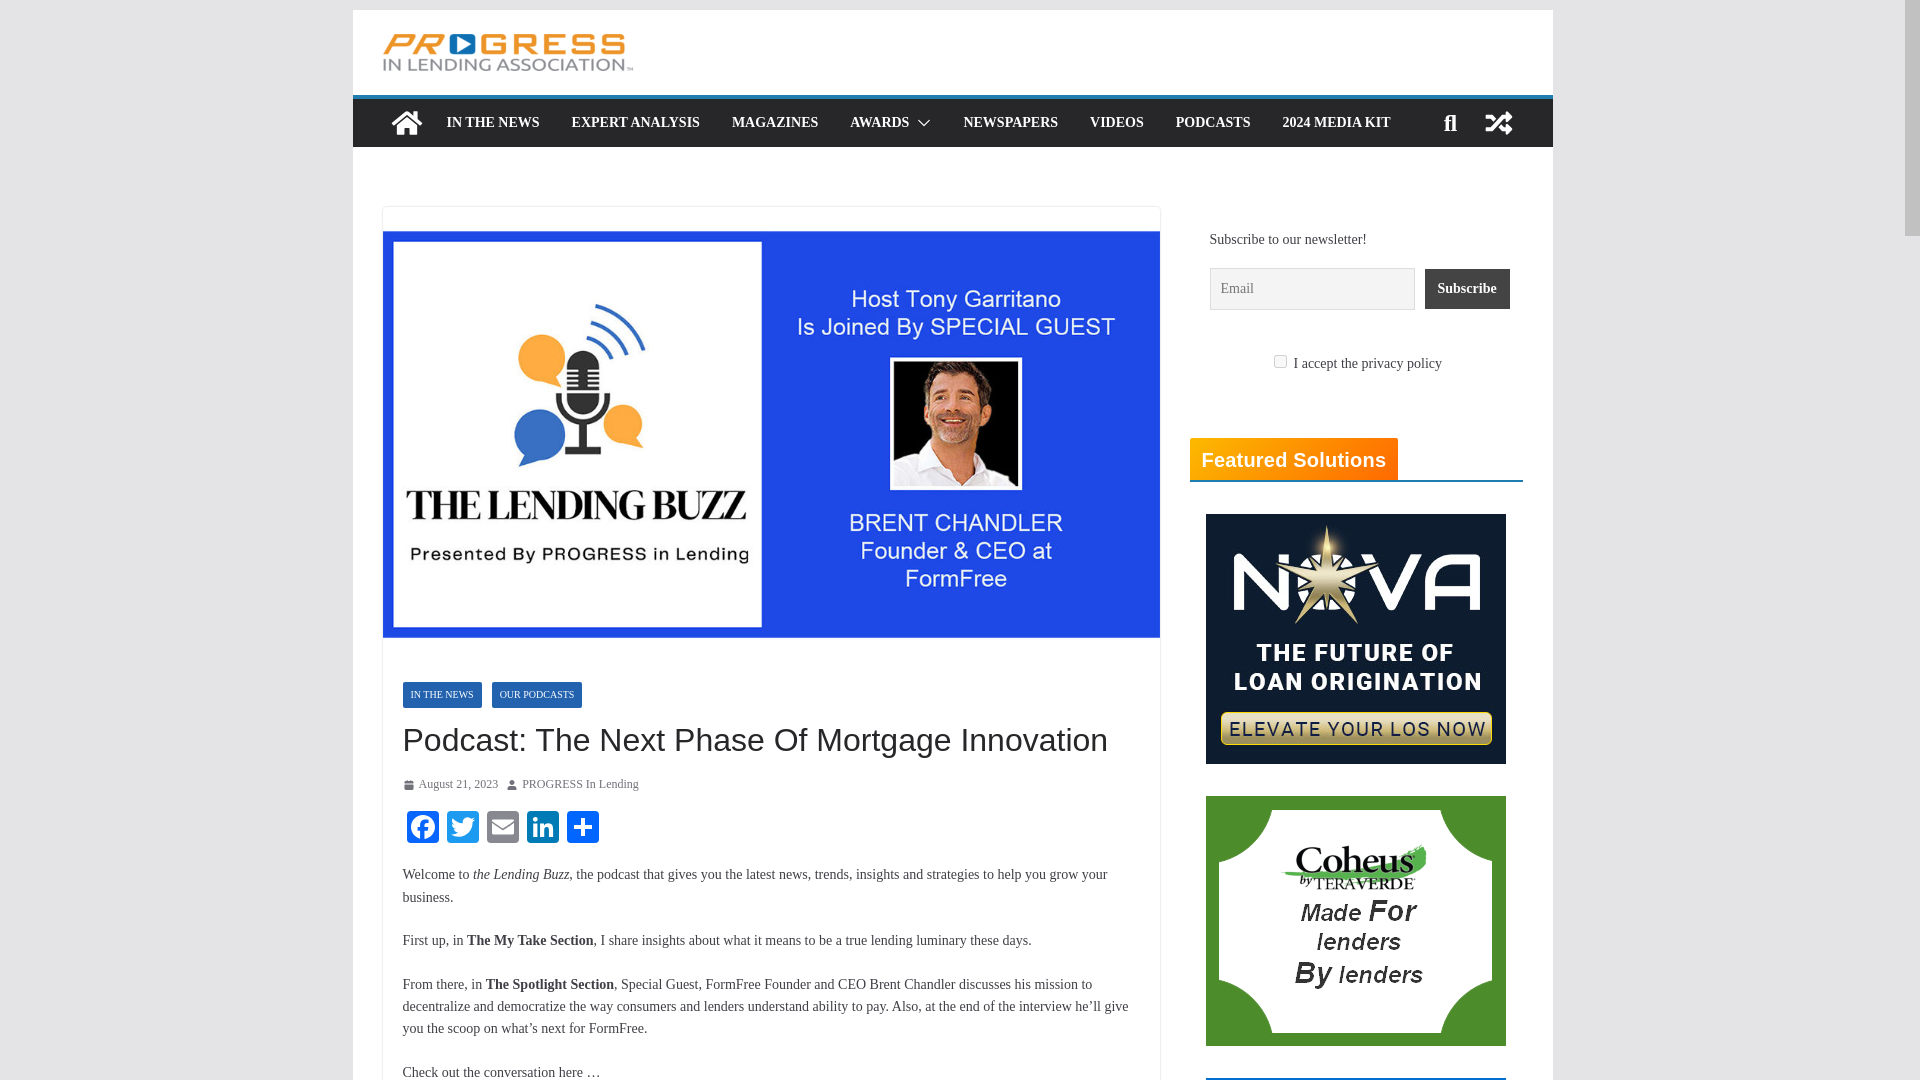 The width and height of the screenshot is (1920, 1080). What do you see at coordinates (492, 123) in the screenshot?
I see `IN THE NEWS` at bounding box center [492, 123].